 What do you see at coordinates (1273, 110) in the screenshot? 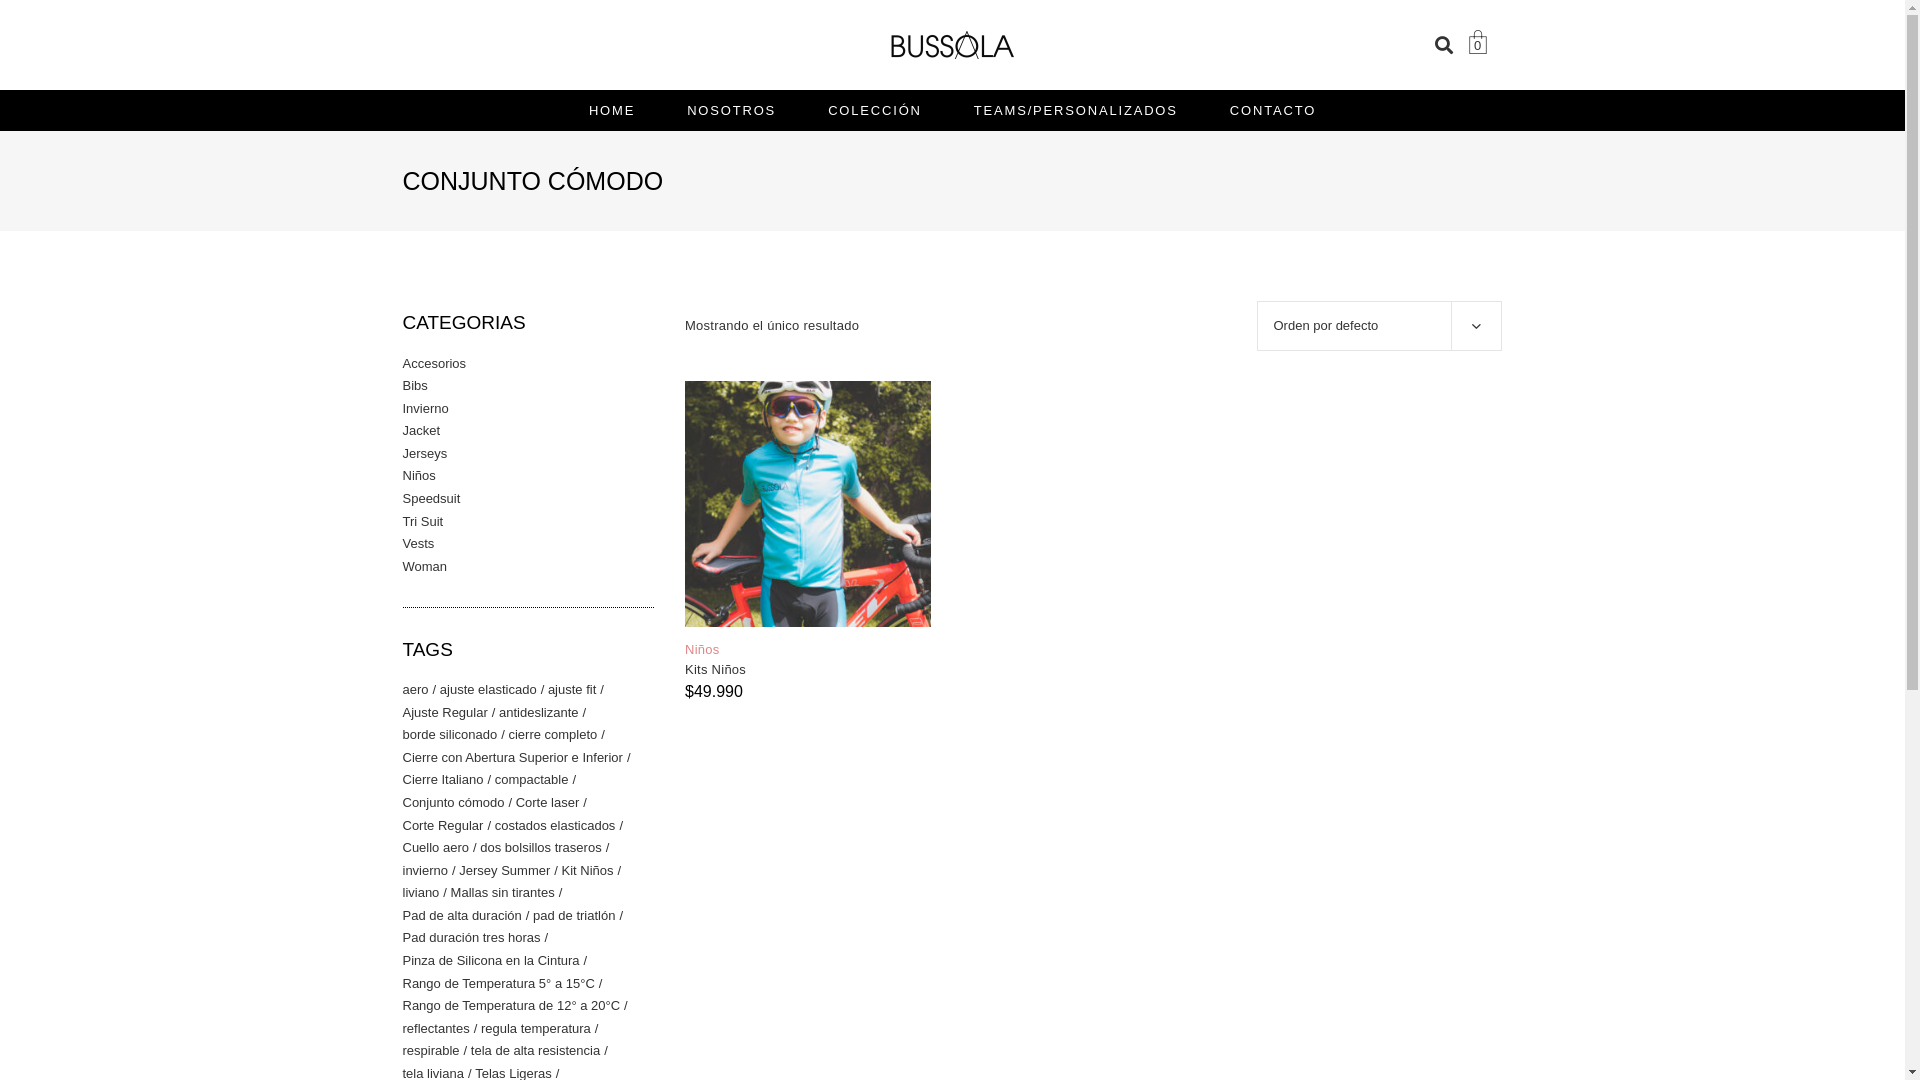
I see `CONTACTO` at bounding box center [1273, 110].